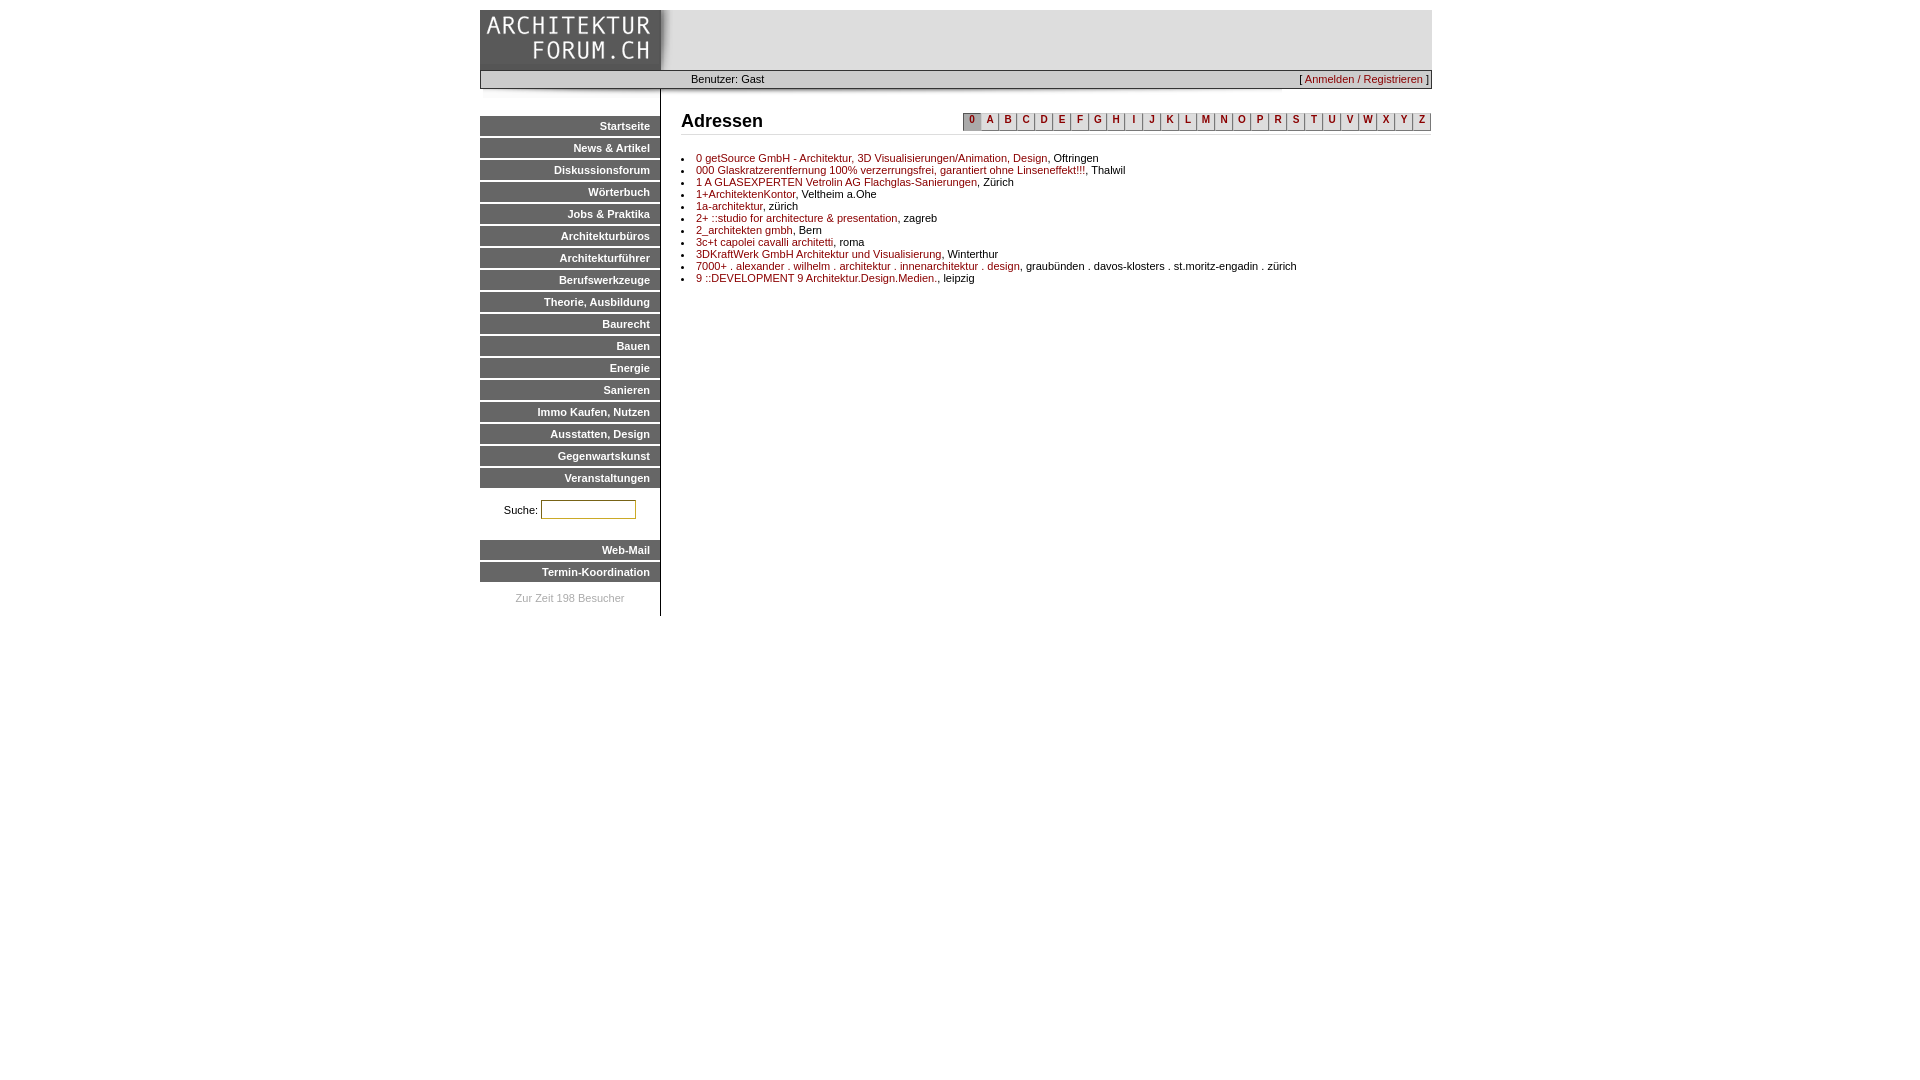  I want to click on Termin-Koordination, so click(570, 572).